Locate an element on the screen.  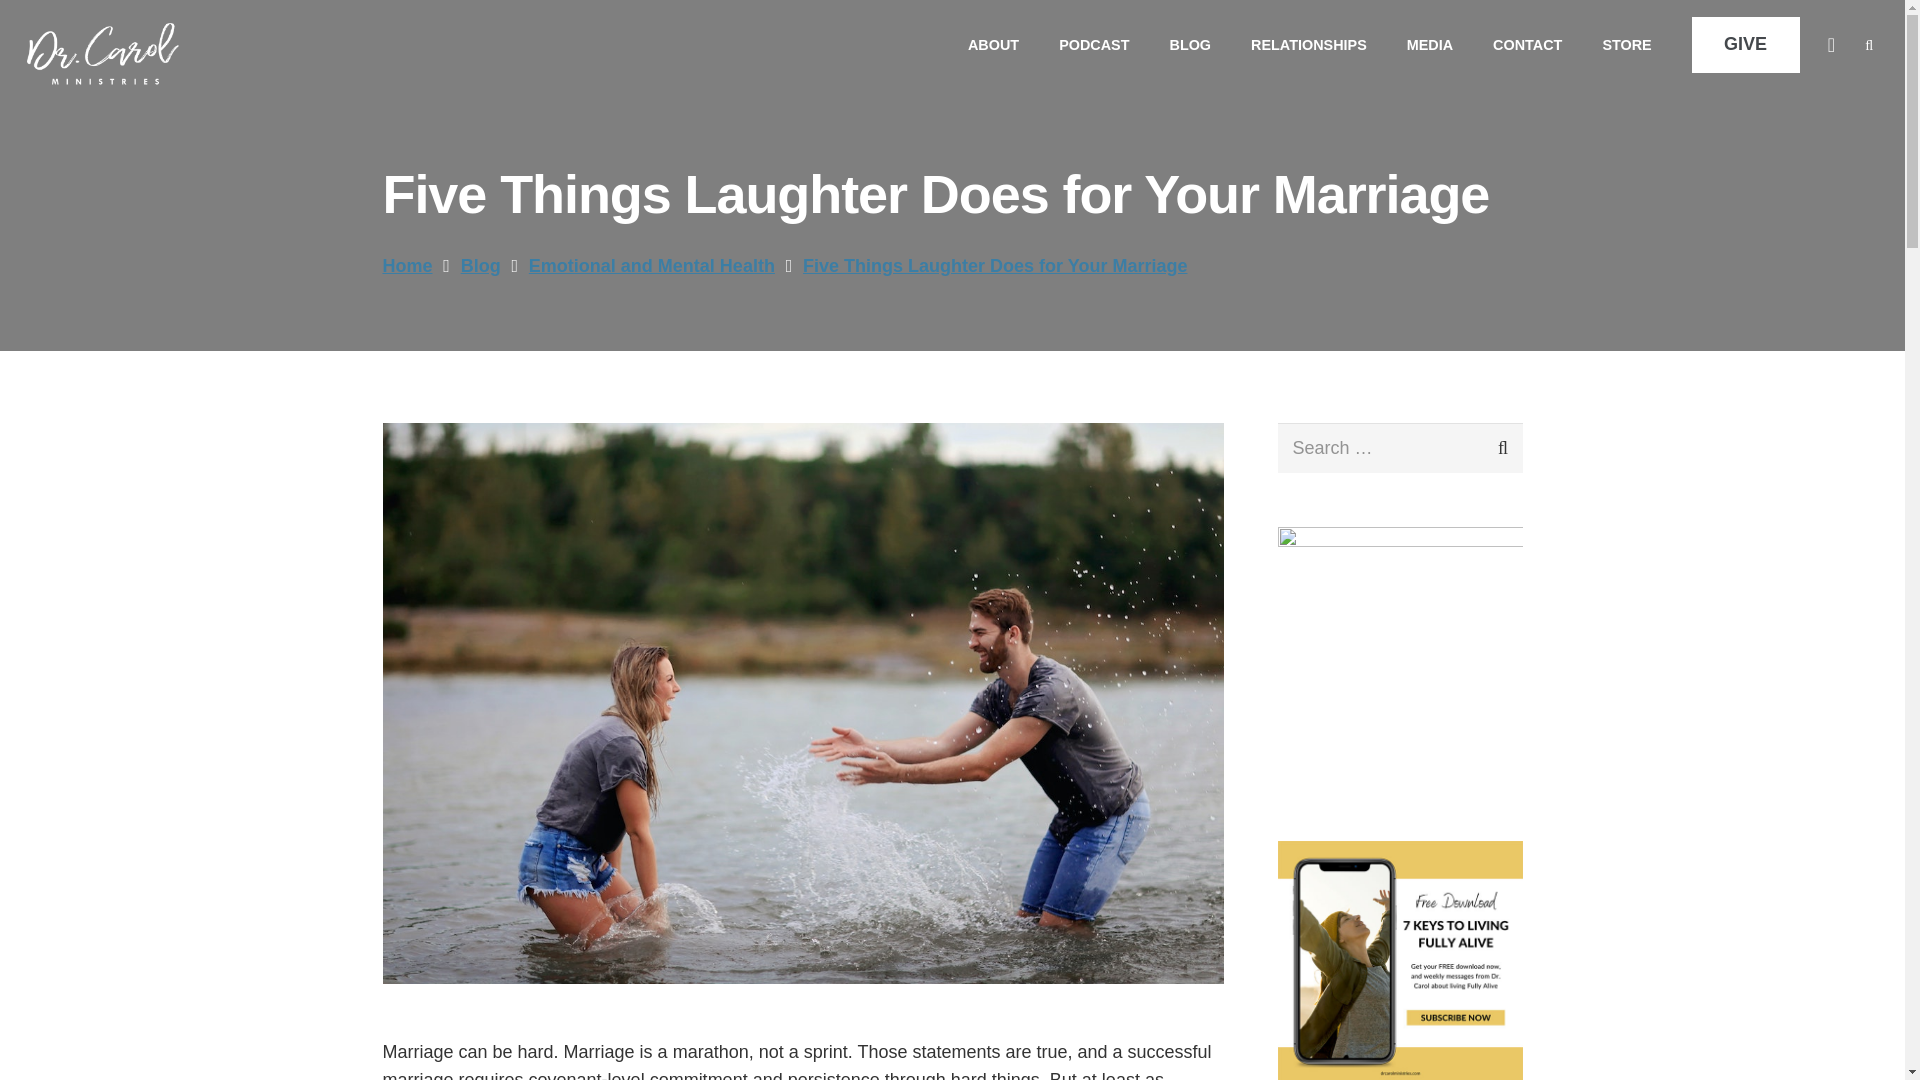
CONTACT is located at coordinates (1527, 44).